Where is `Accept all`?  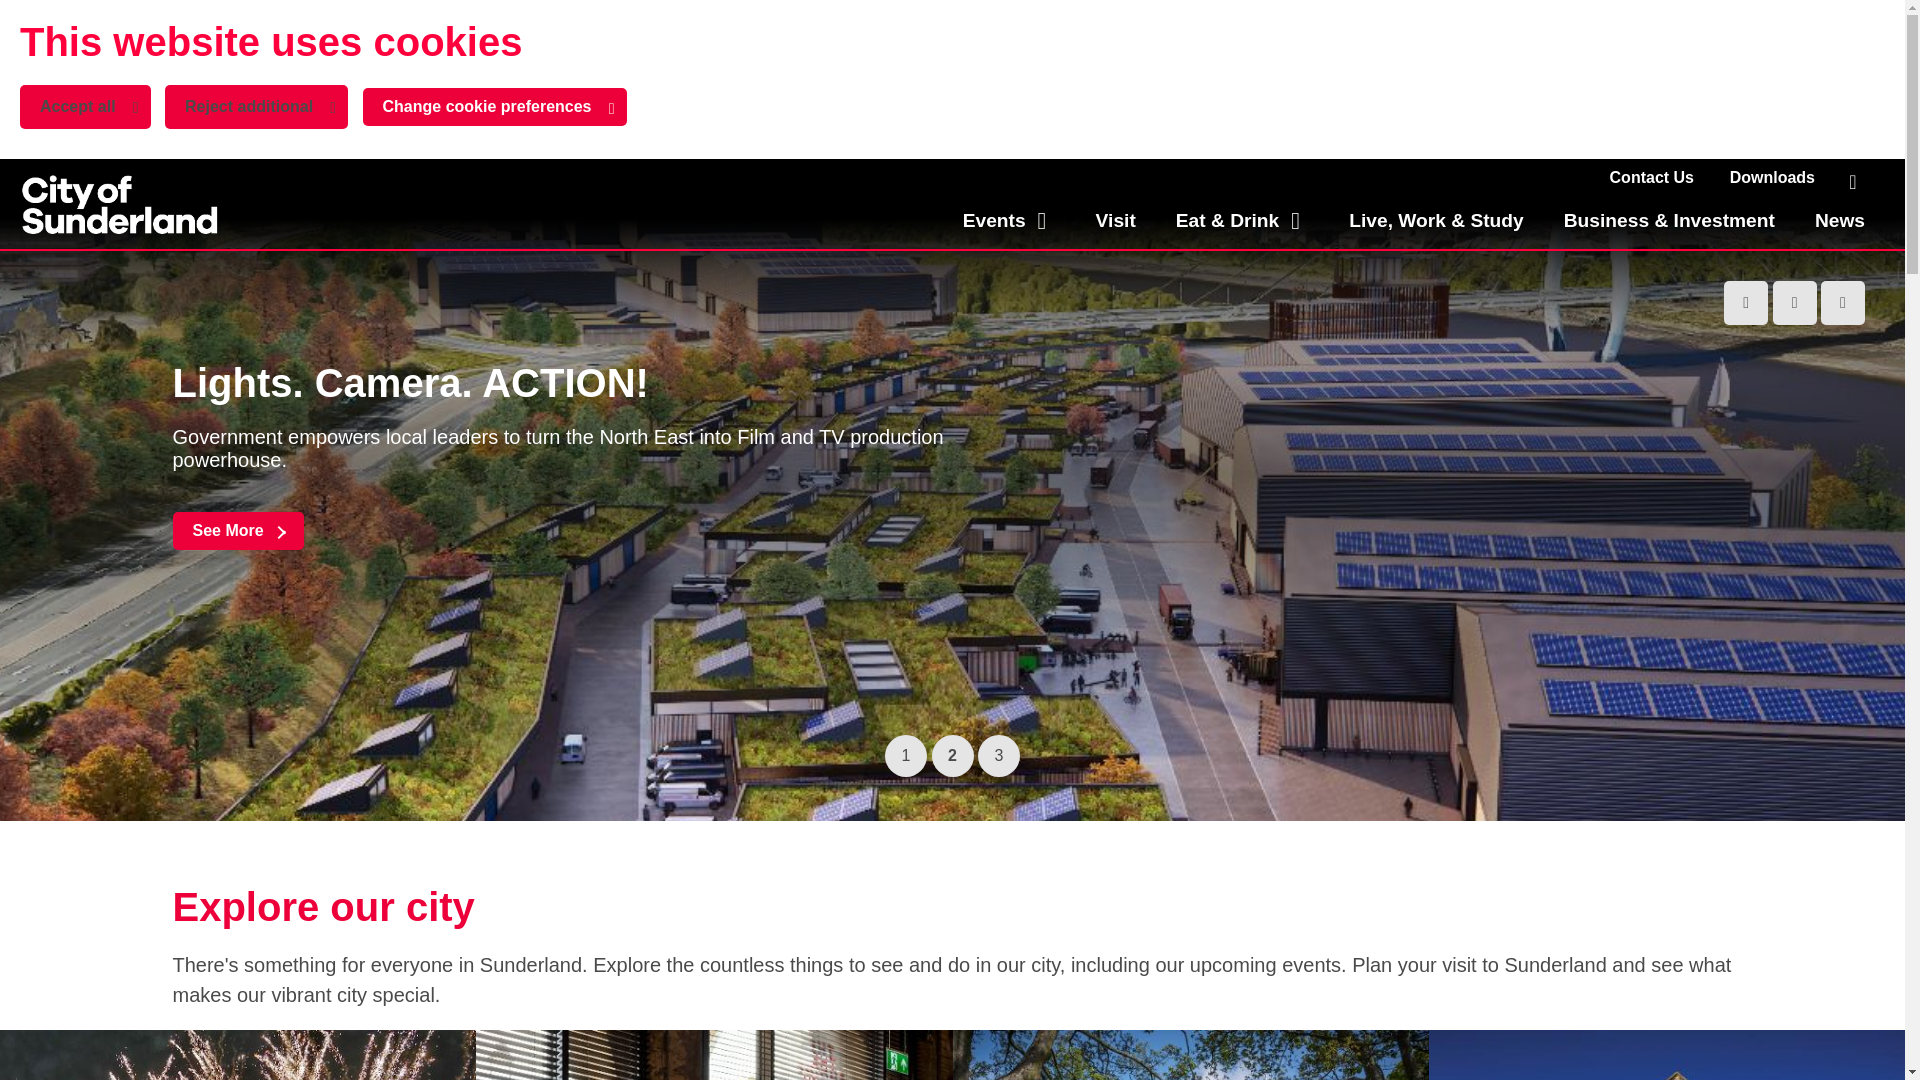
Accept all is located at coordinates (85, 106).